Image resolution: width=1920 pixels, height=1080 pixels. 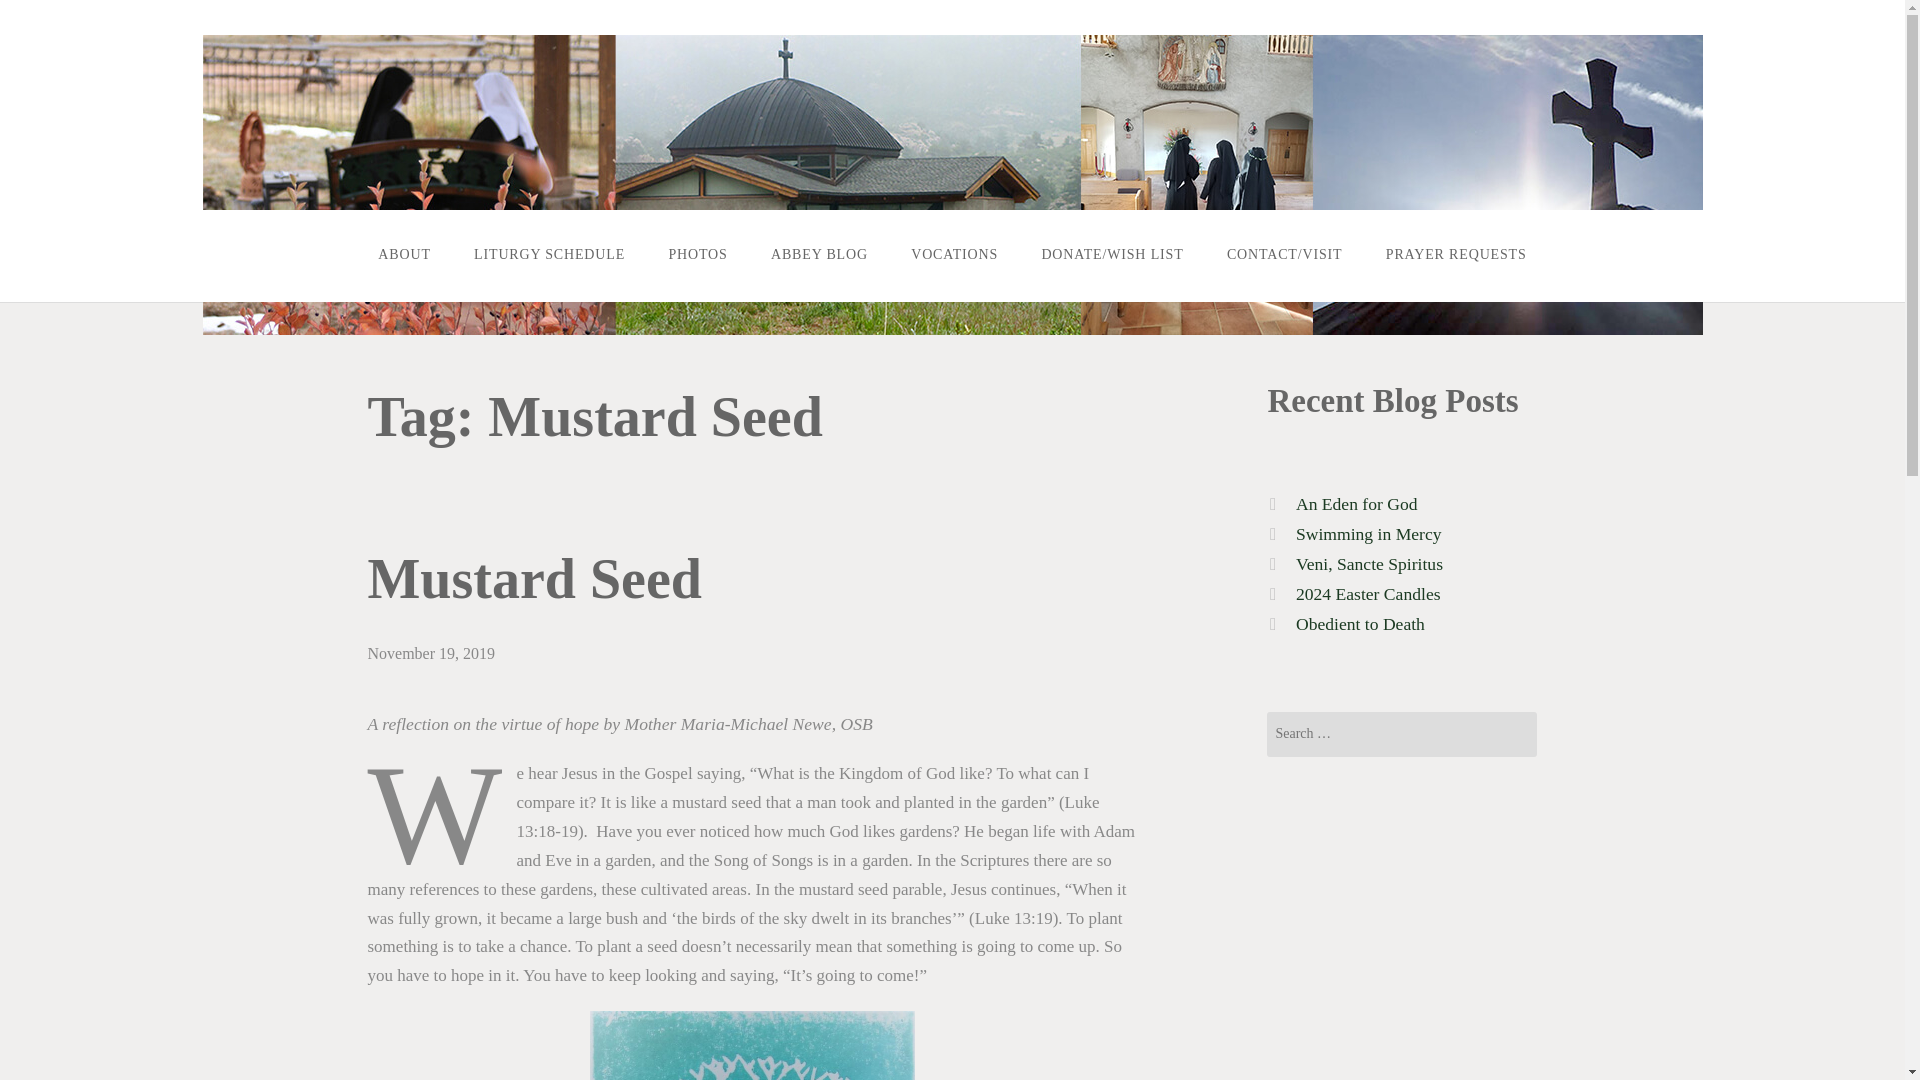 I want to click on PHOTOS, so click(x=698, y=254).